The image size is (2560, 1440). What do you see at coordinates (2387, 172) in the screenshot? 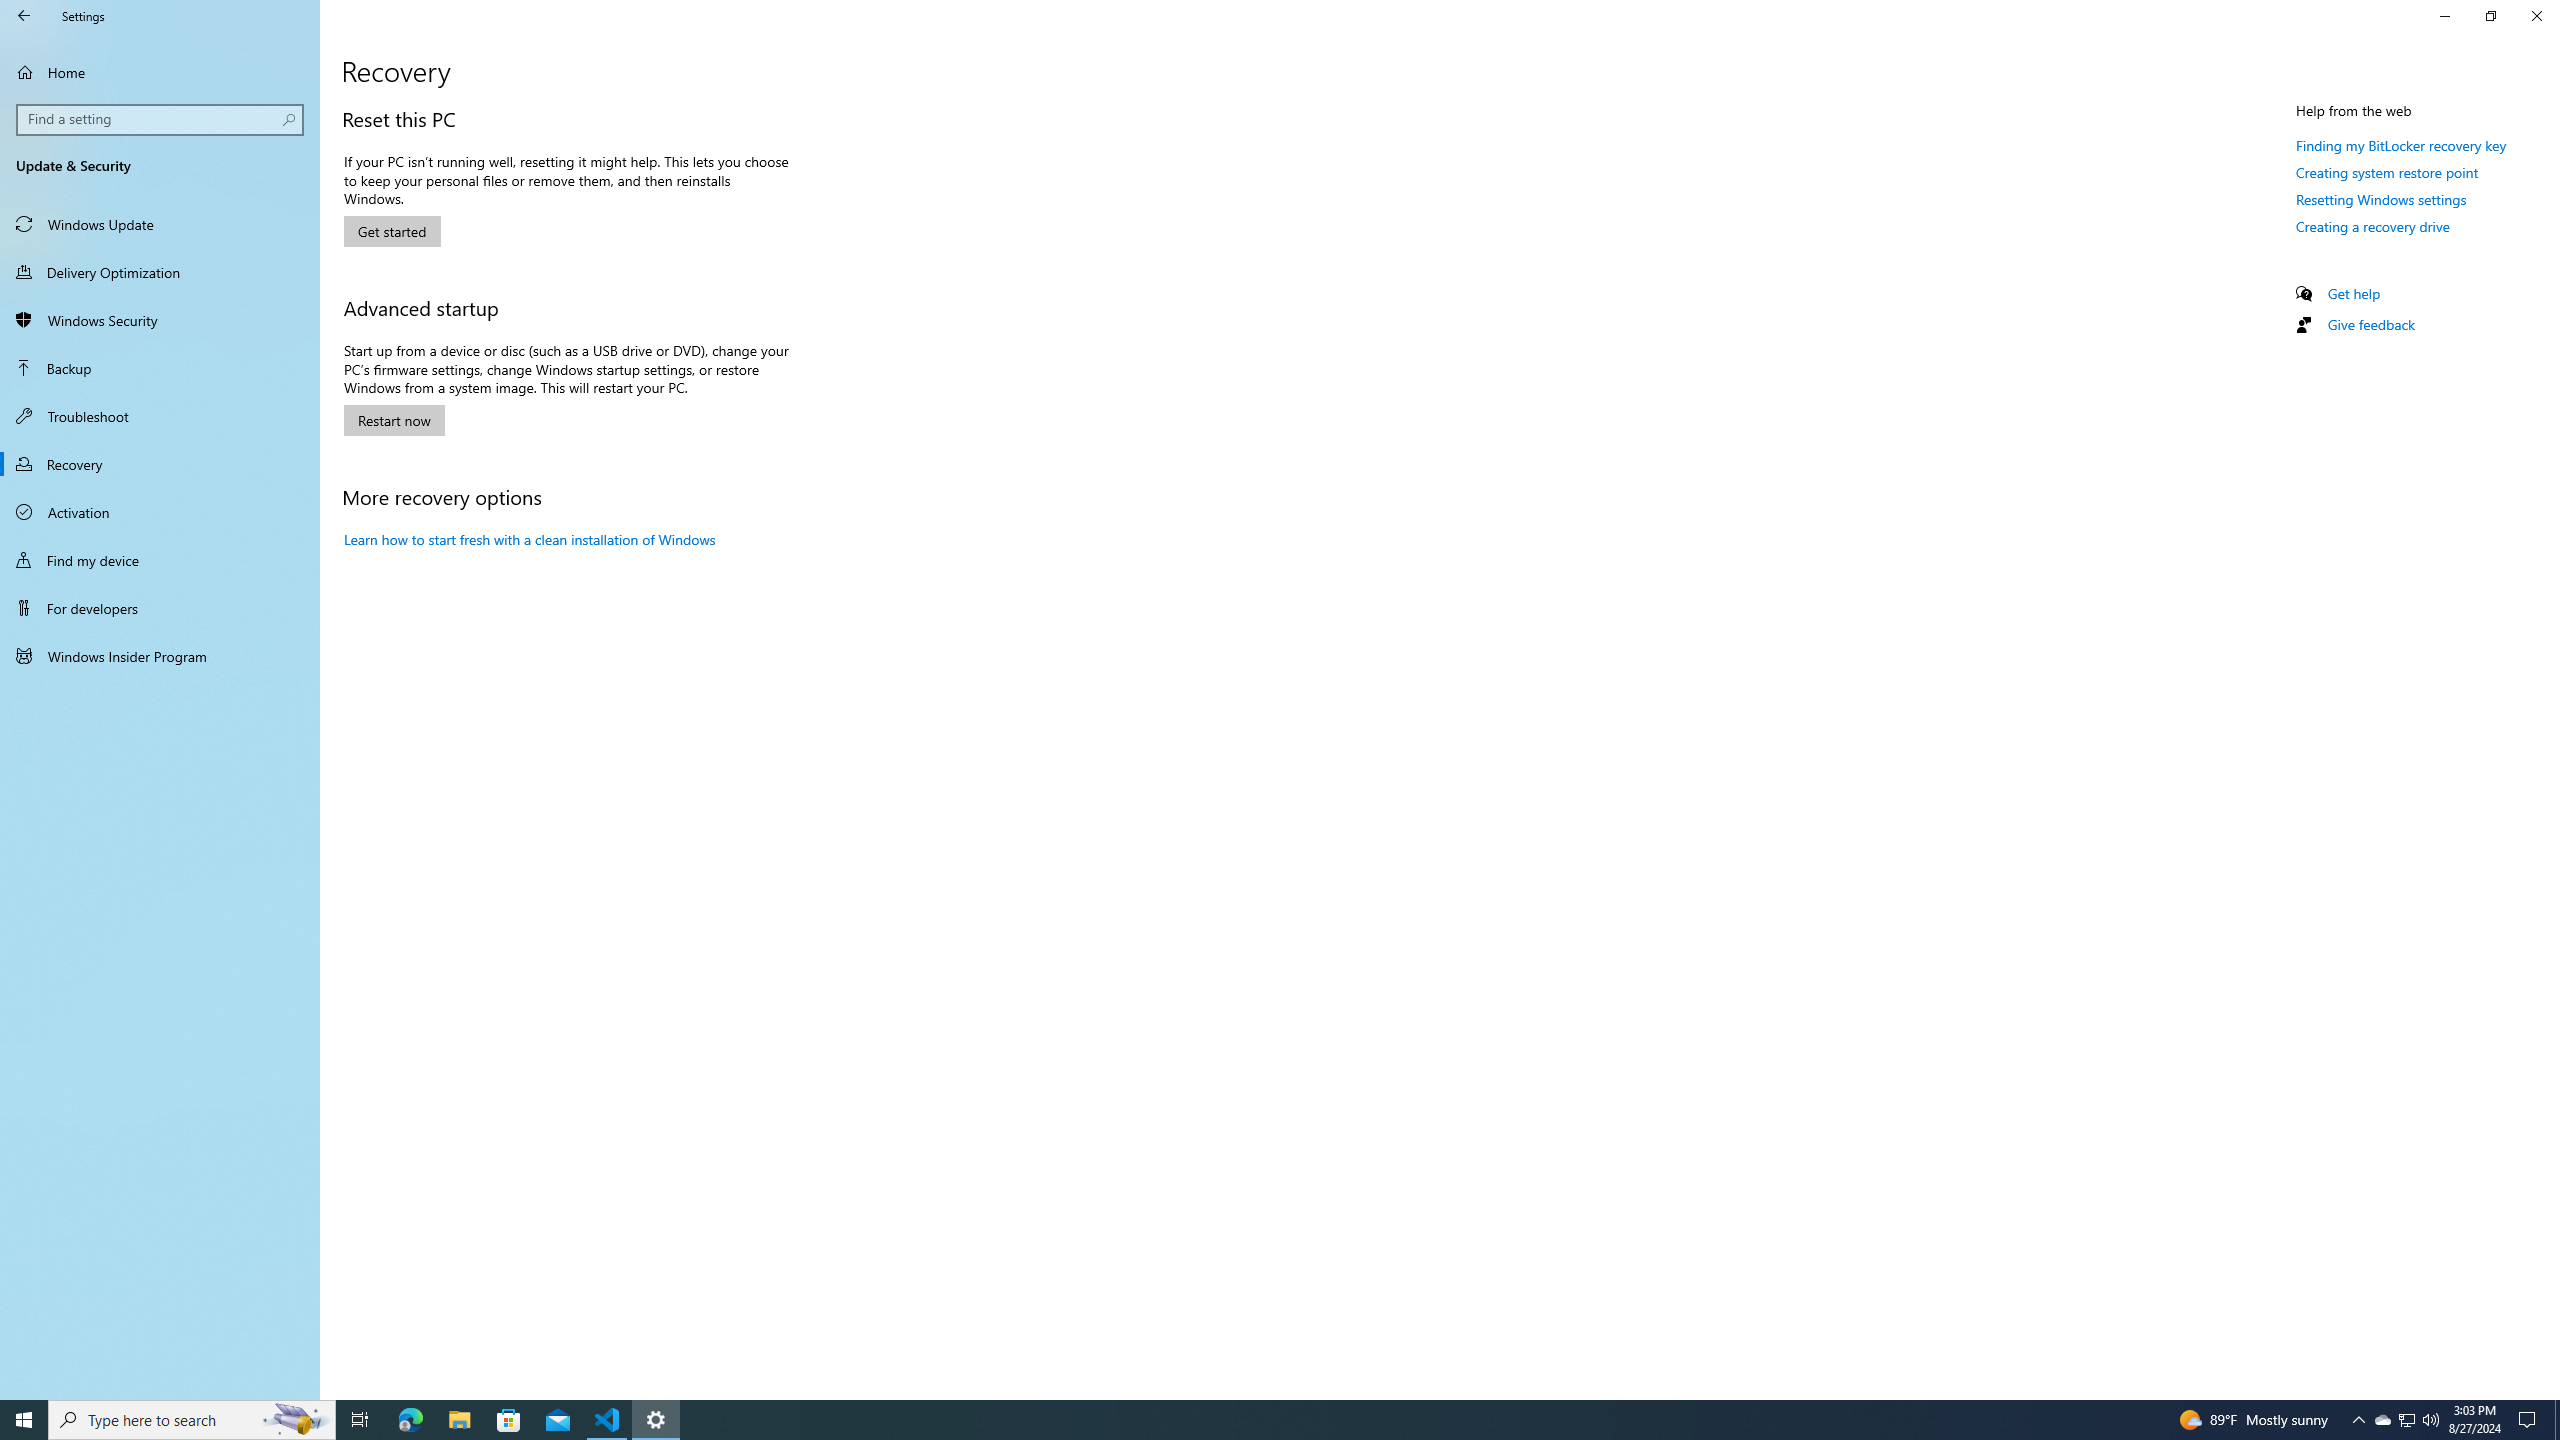
I see `Get started with resetting this PC` at bounding box center [2387, 172].